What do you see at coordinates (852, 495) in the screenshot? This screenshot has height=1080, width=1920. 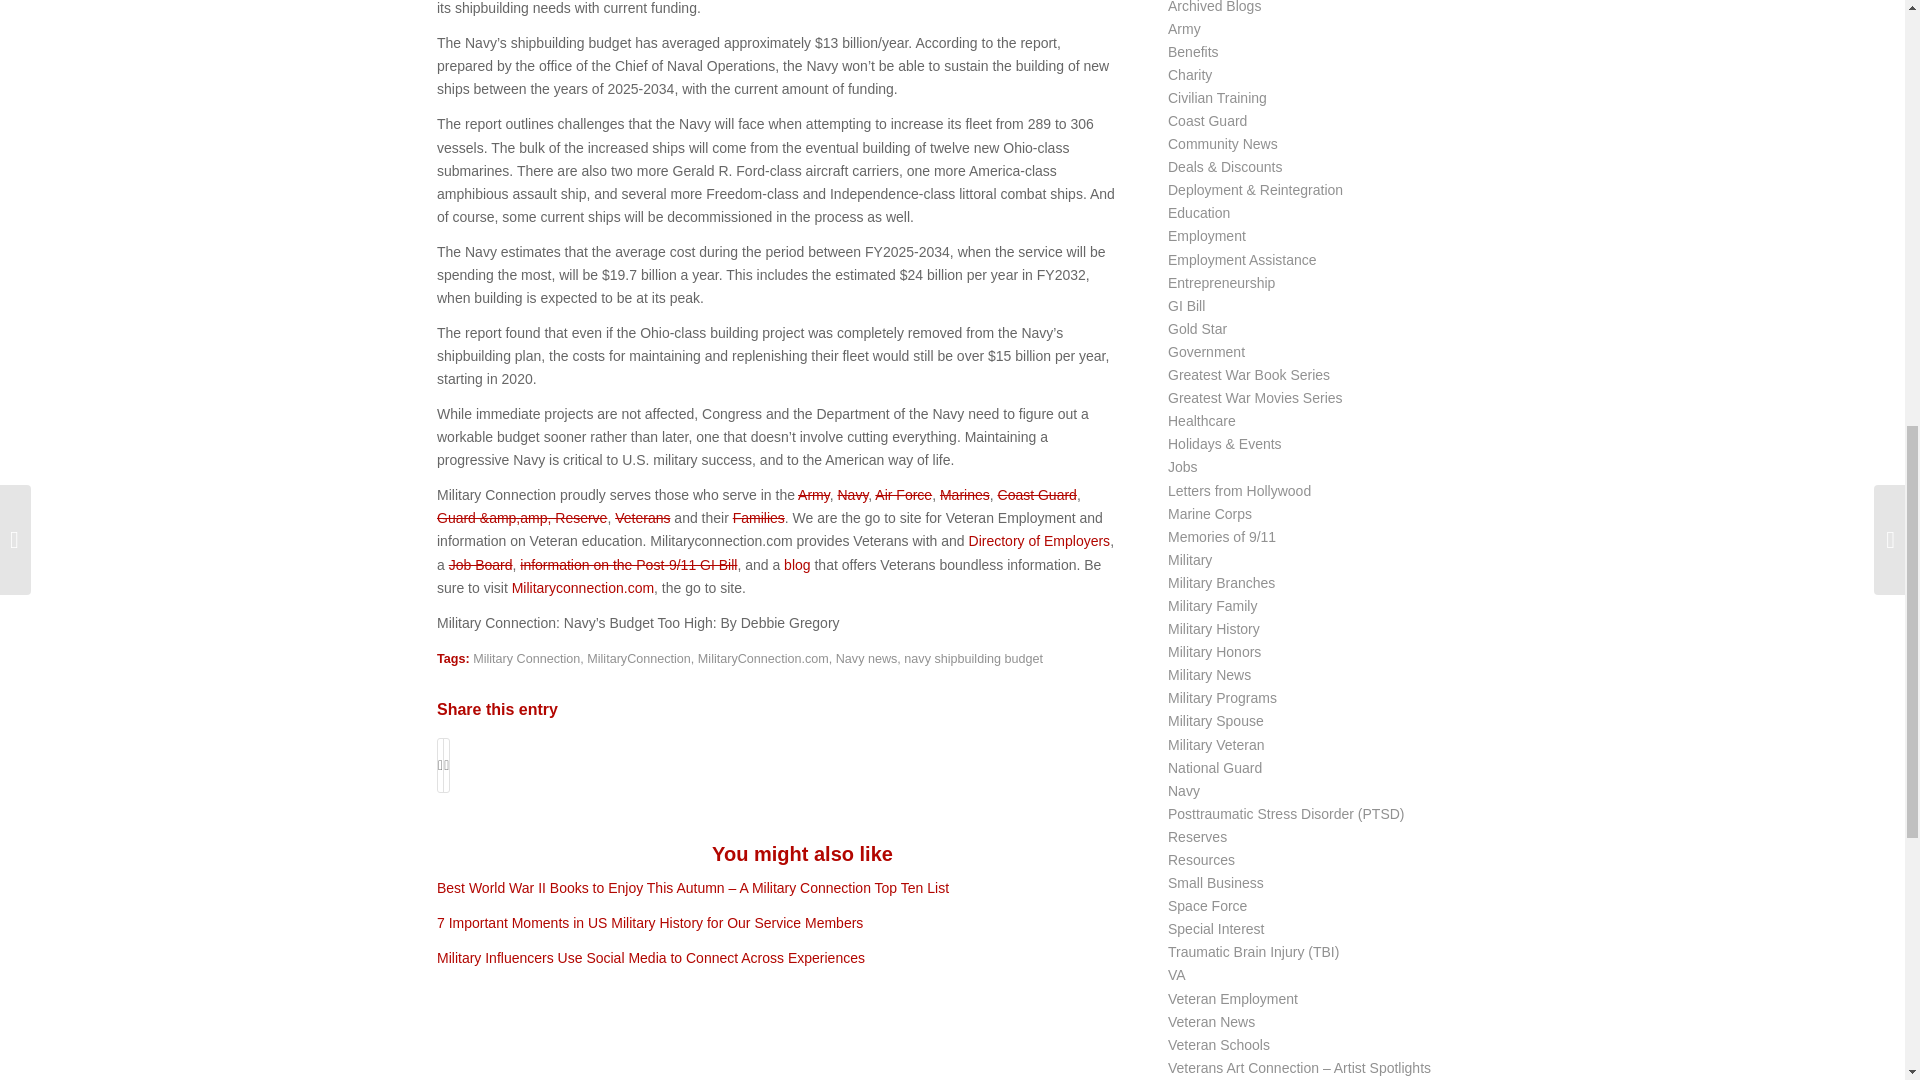 I see `Navy` at bounding box center [852, 495].